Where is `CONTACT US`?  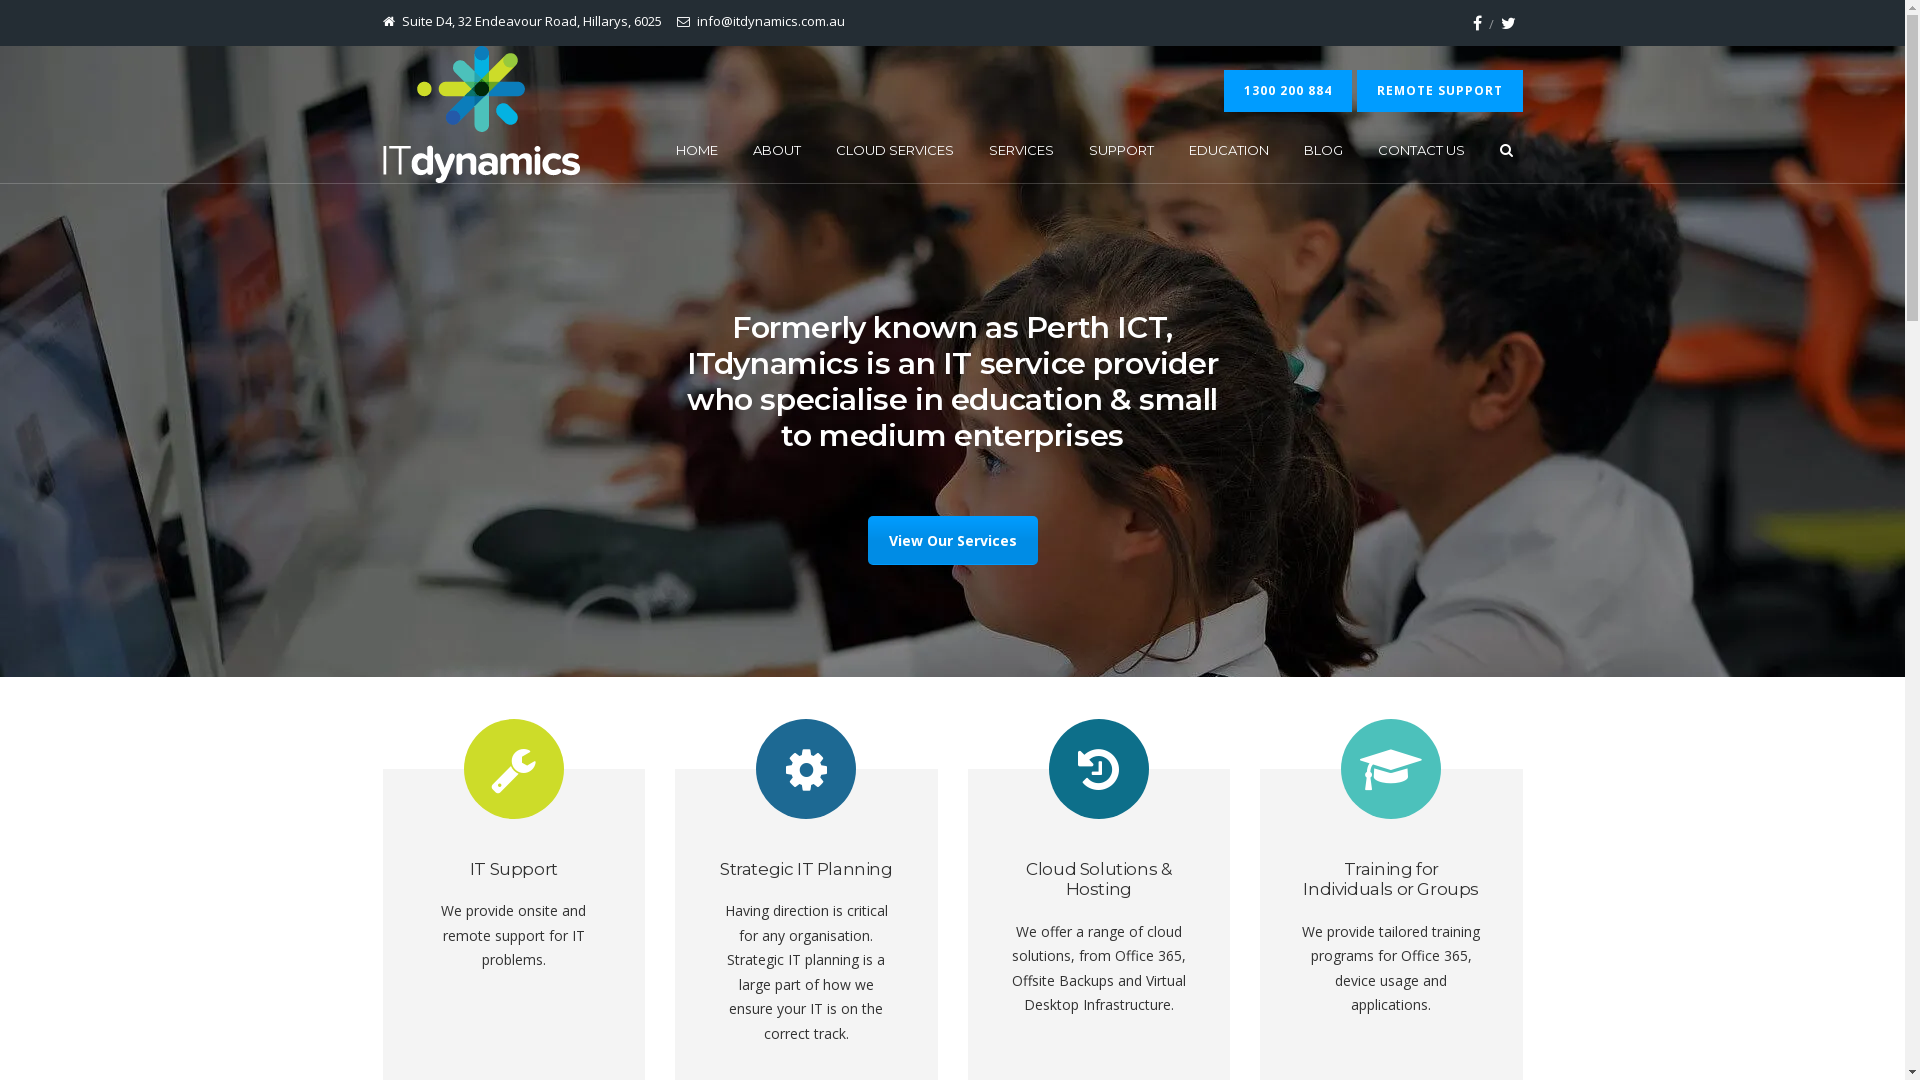
CONTACT US is located at coordinates (1422, 150).